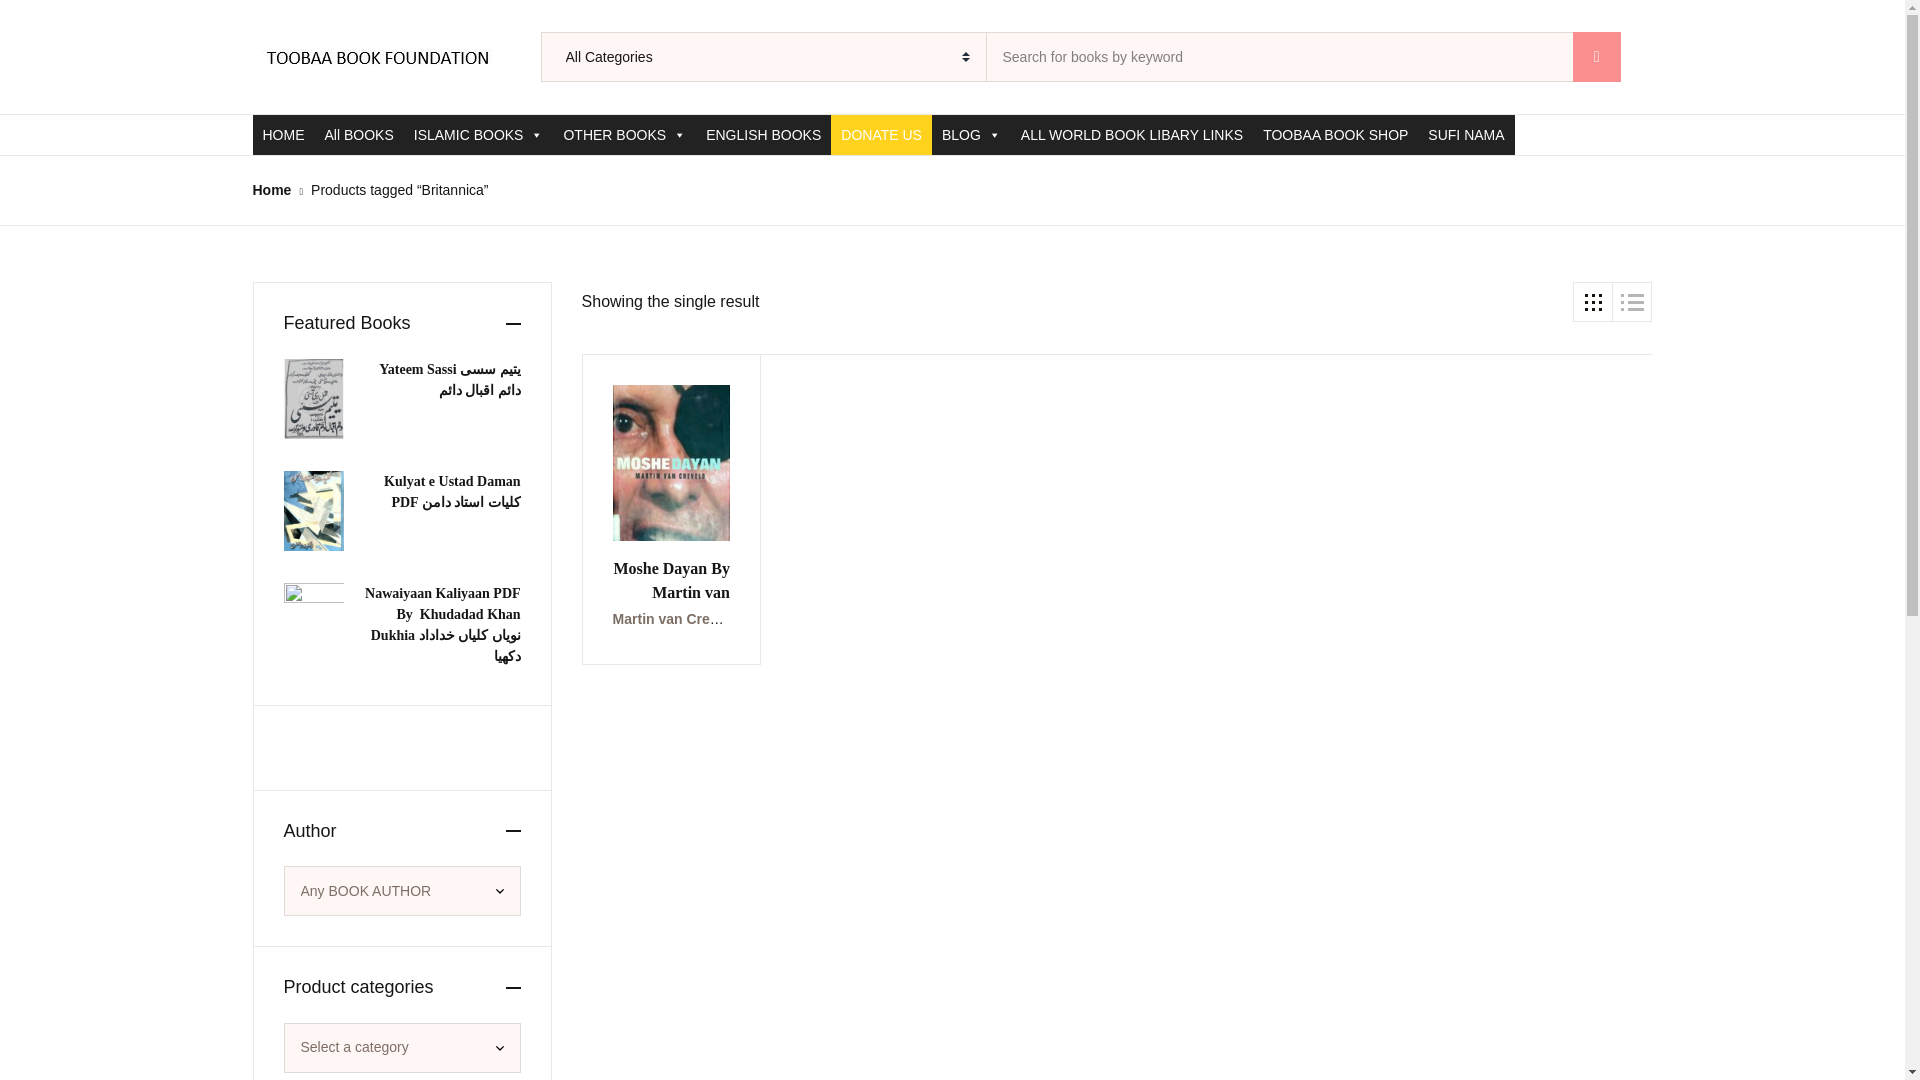  What do you see at coordinates (282, 134) in the screenshot?
I see `HOME` at bounding box center [282, 134].